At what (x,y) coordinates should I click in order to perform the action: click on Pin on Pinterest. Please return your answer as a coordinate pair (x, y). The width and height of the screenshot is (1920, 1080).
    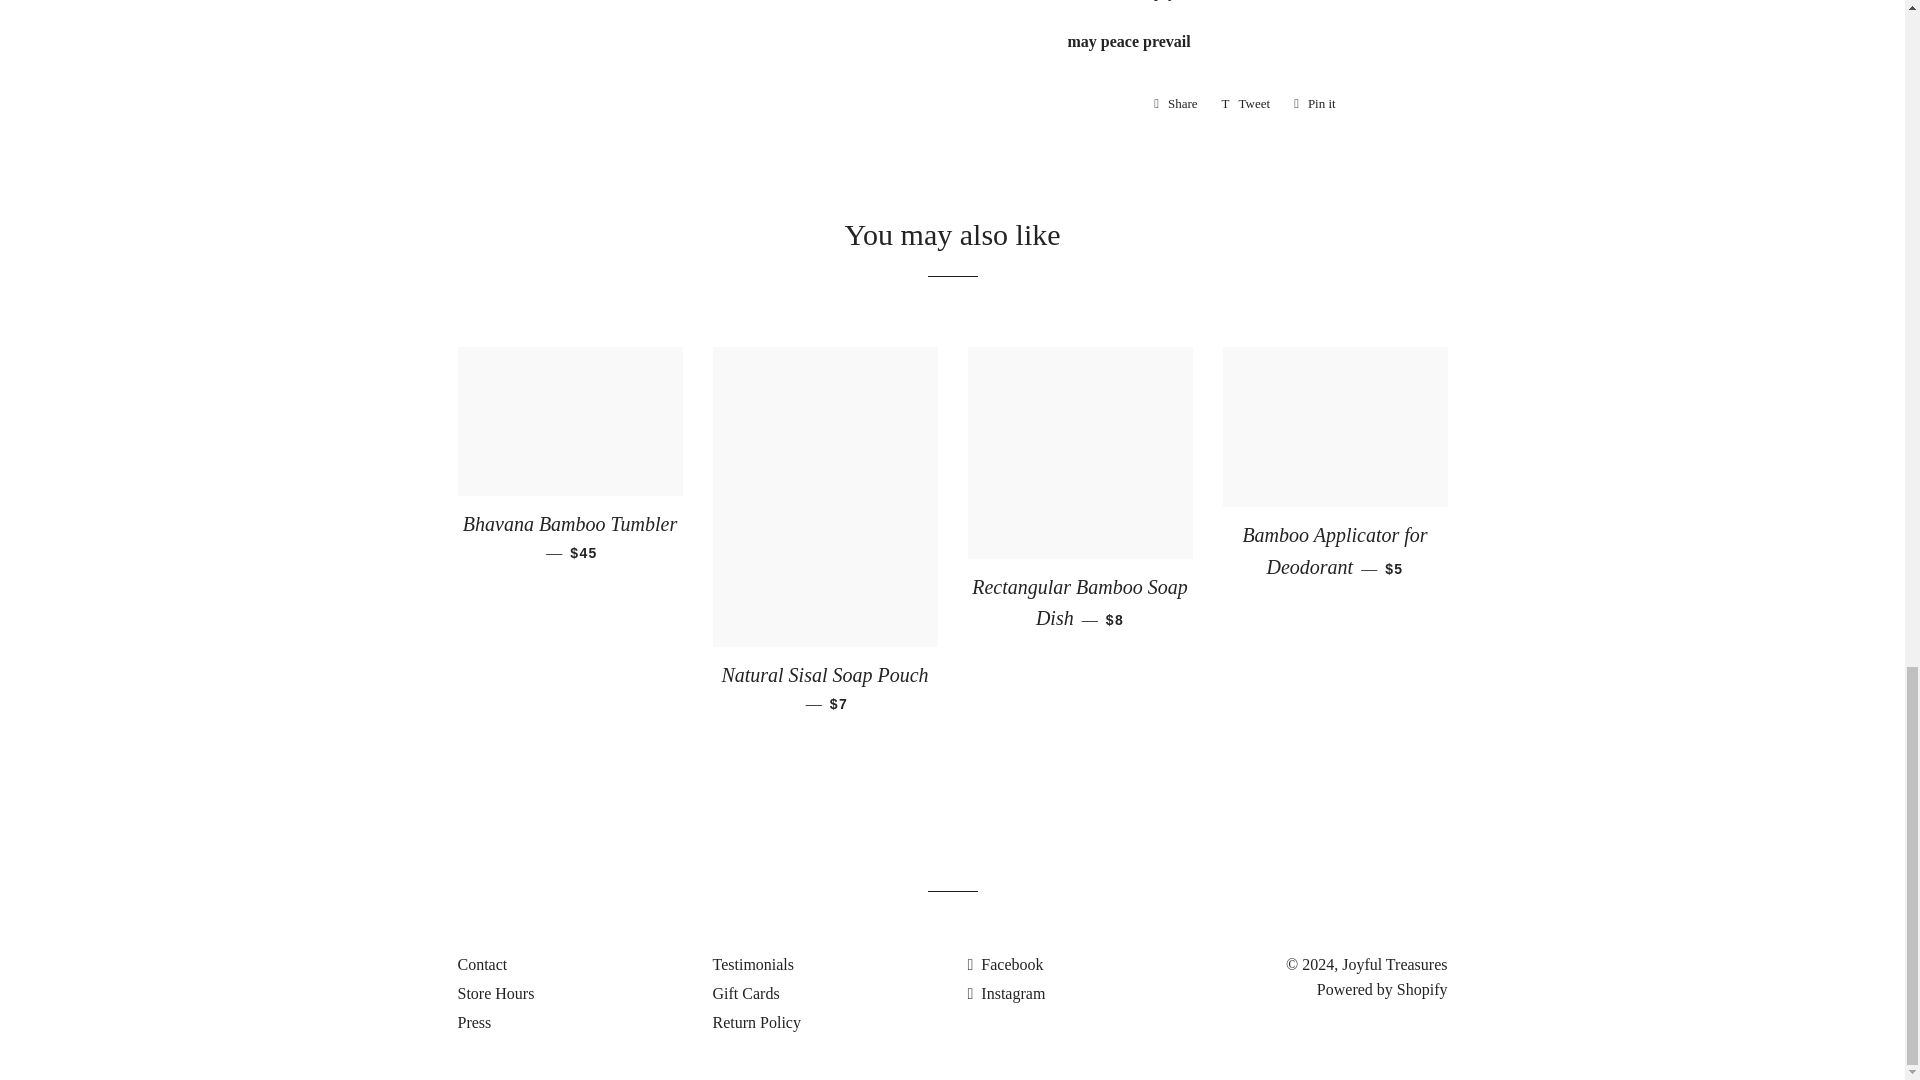
    Looking at the image, I should click on (1176, 103).